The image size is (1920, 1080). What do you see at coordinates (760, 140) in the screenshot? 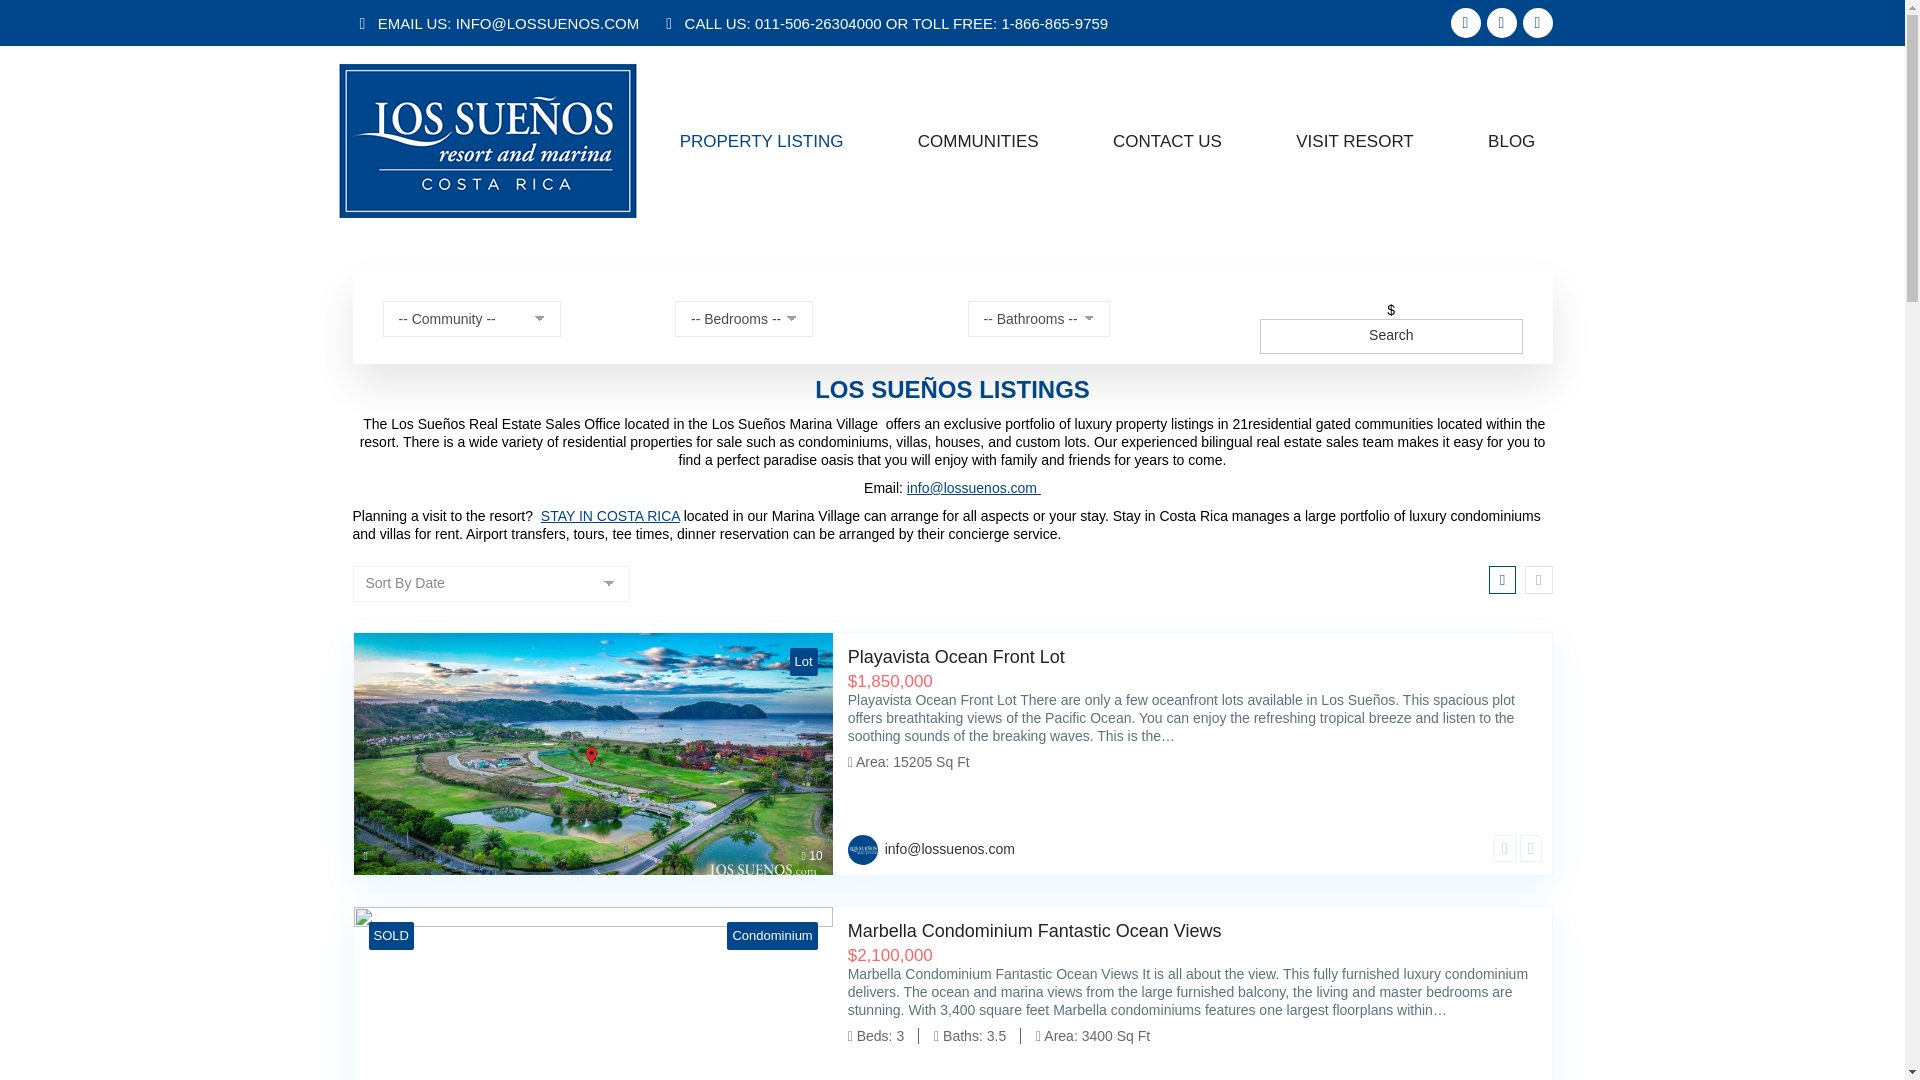
I see `Search` at bounding box center [760, 140].